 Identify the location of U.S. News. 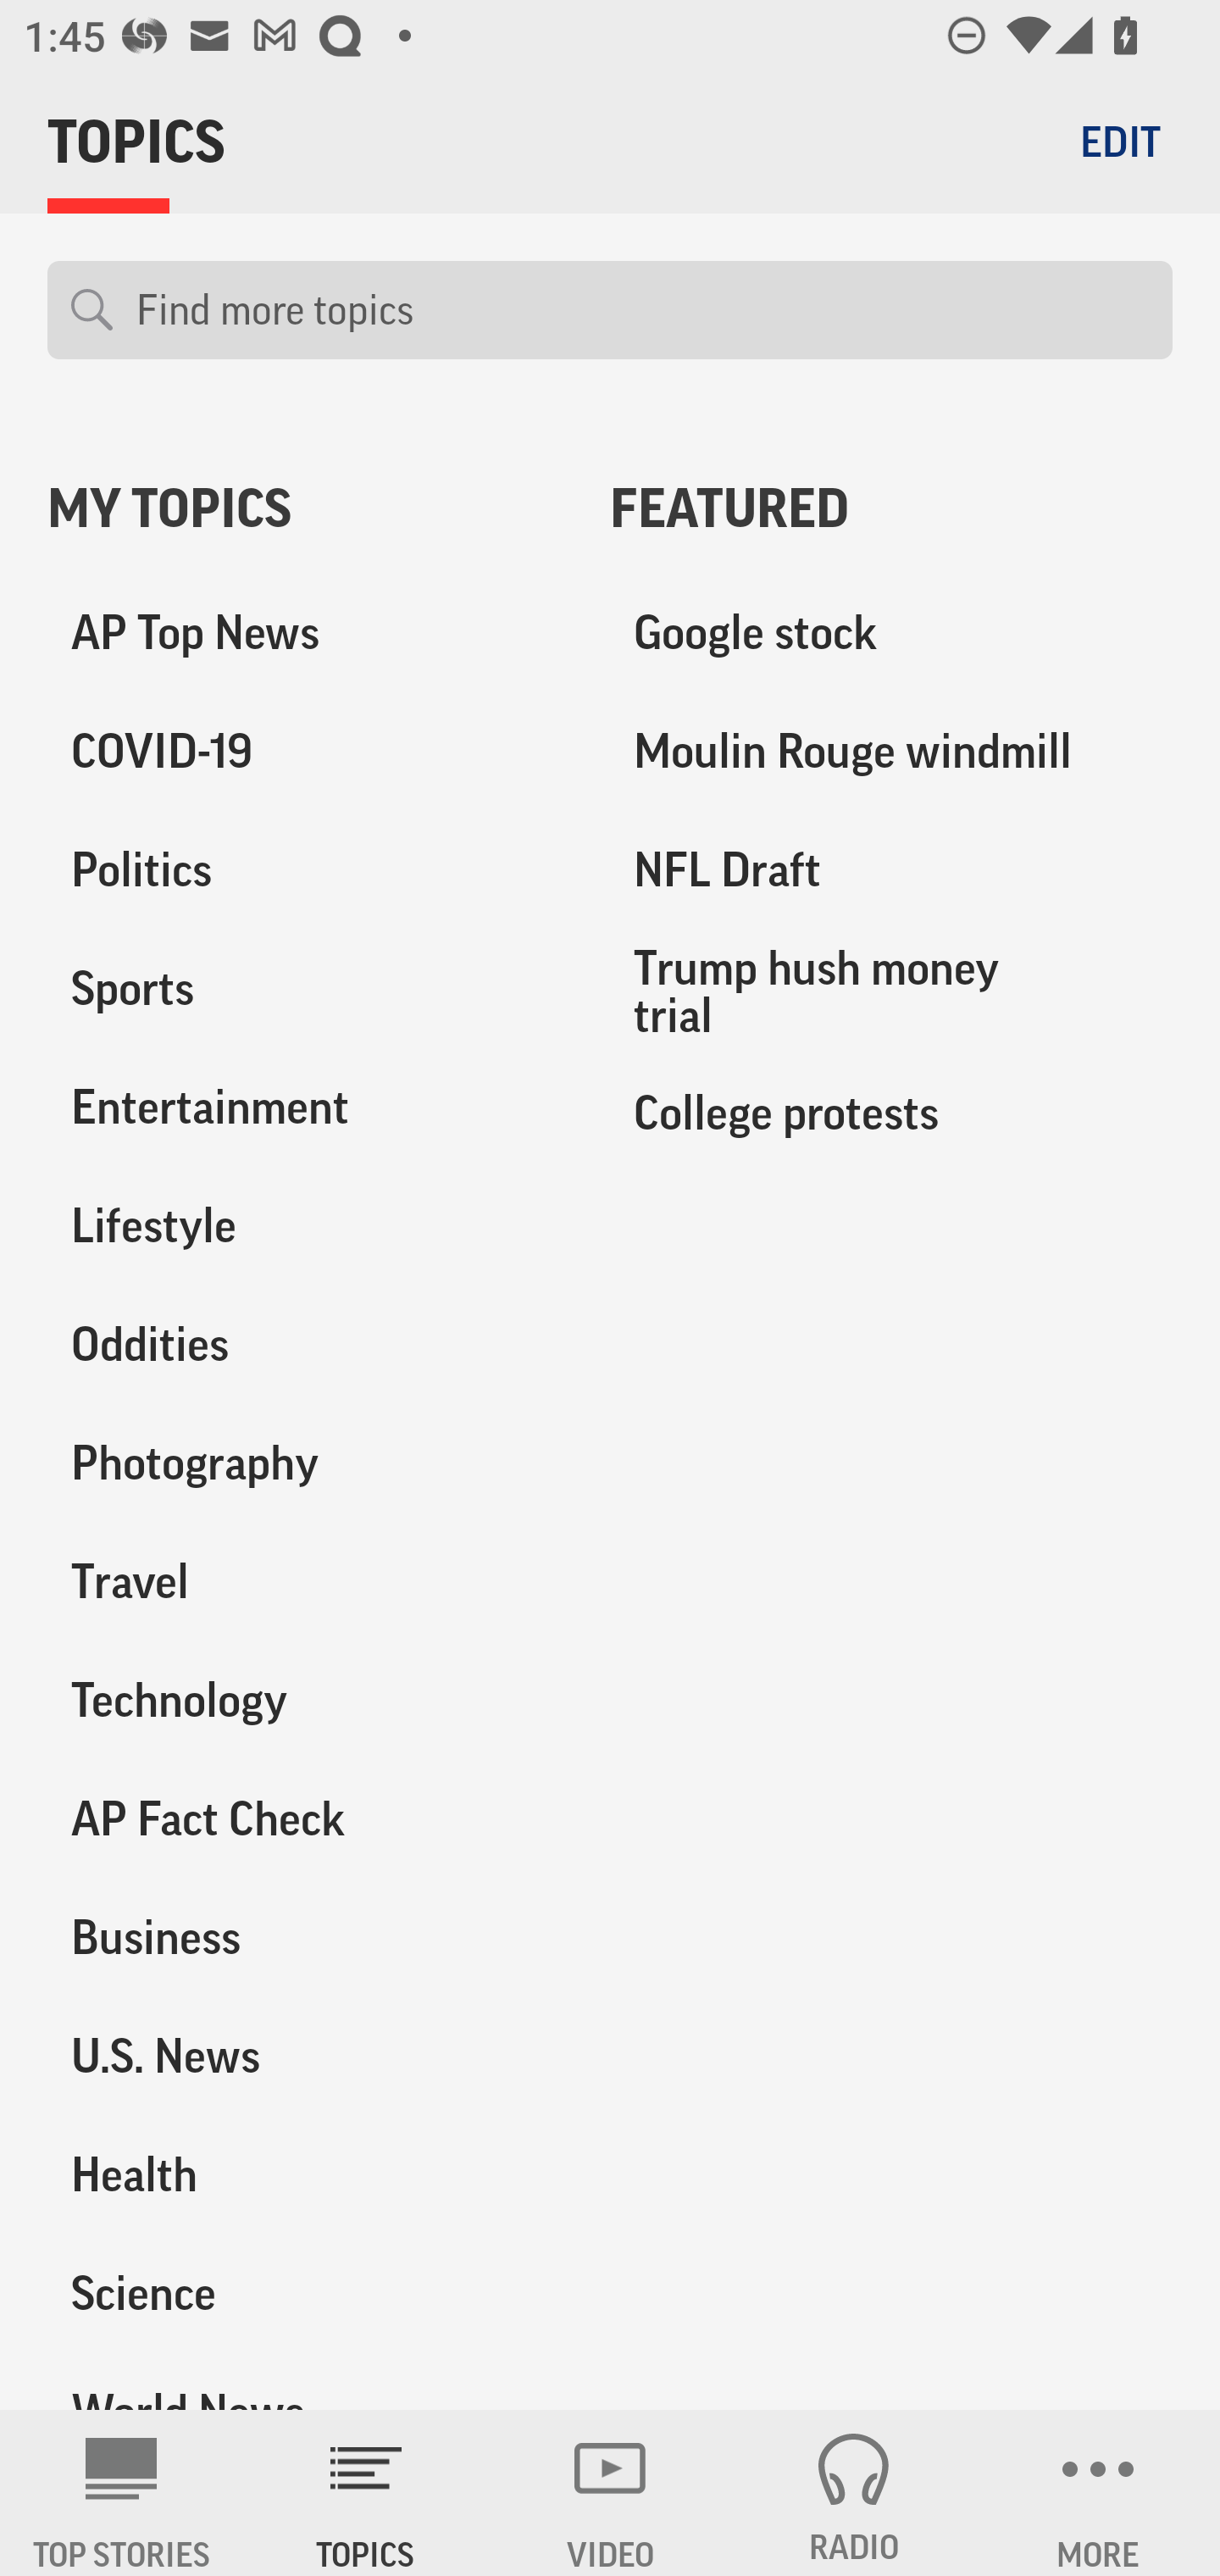
(305, 2056).